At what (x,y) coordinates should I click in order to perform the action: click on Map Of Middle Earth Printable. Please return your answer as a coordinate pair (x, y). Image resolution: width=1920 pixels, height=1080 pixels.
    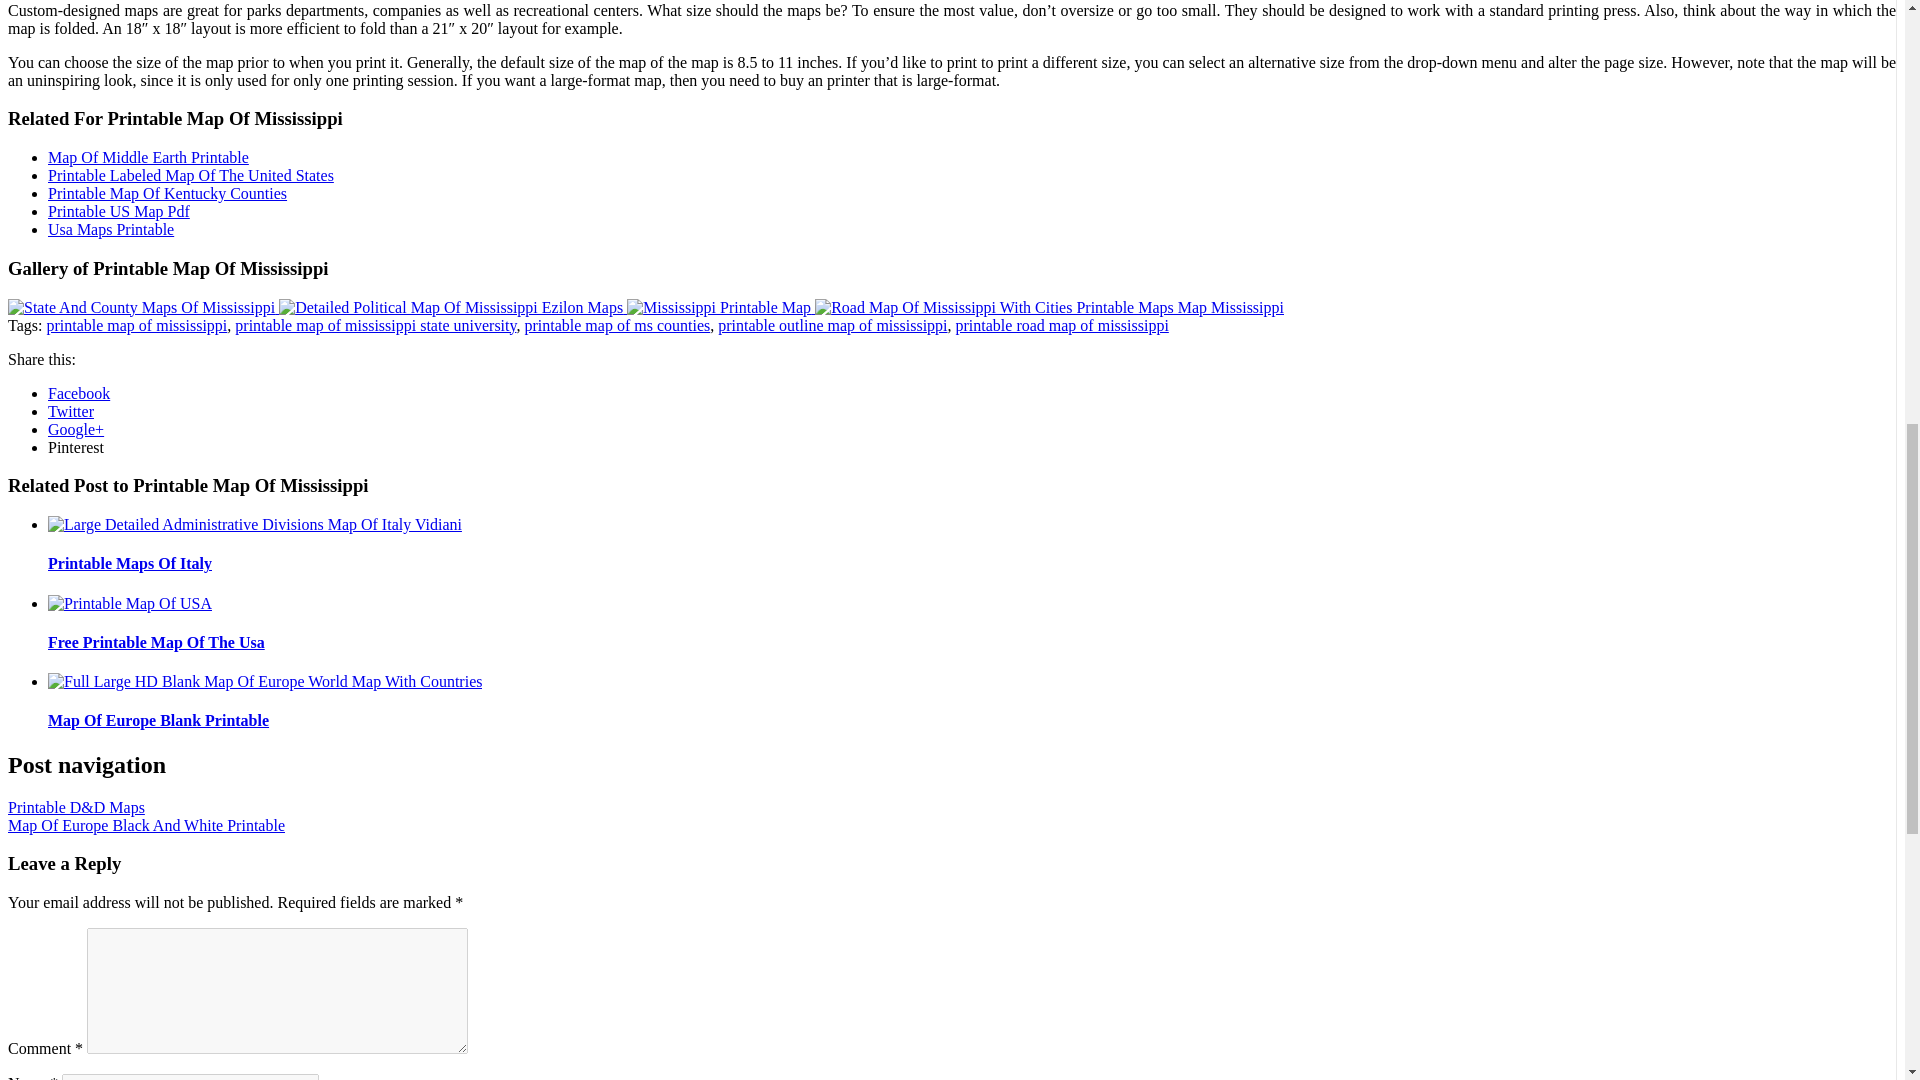
    Looking at the image, I should click on (148, 158).